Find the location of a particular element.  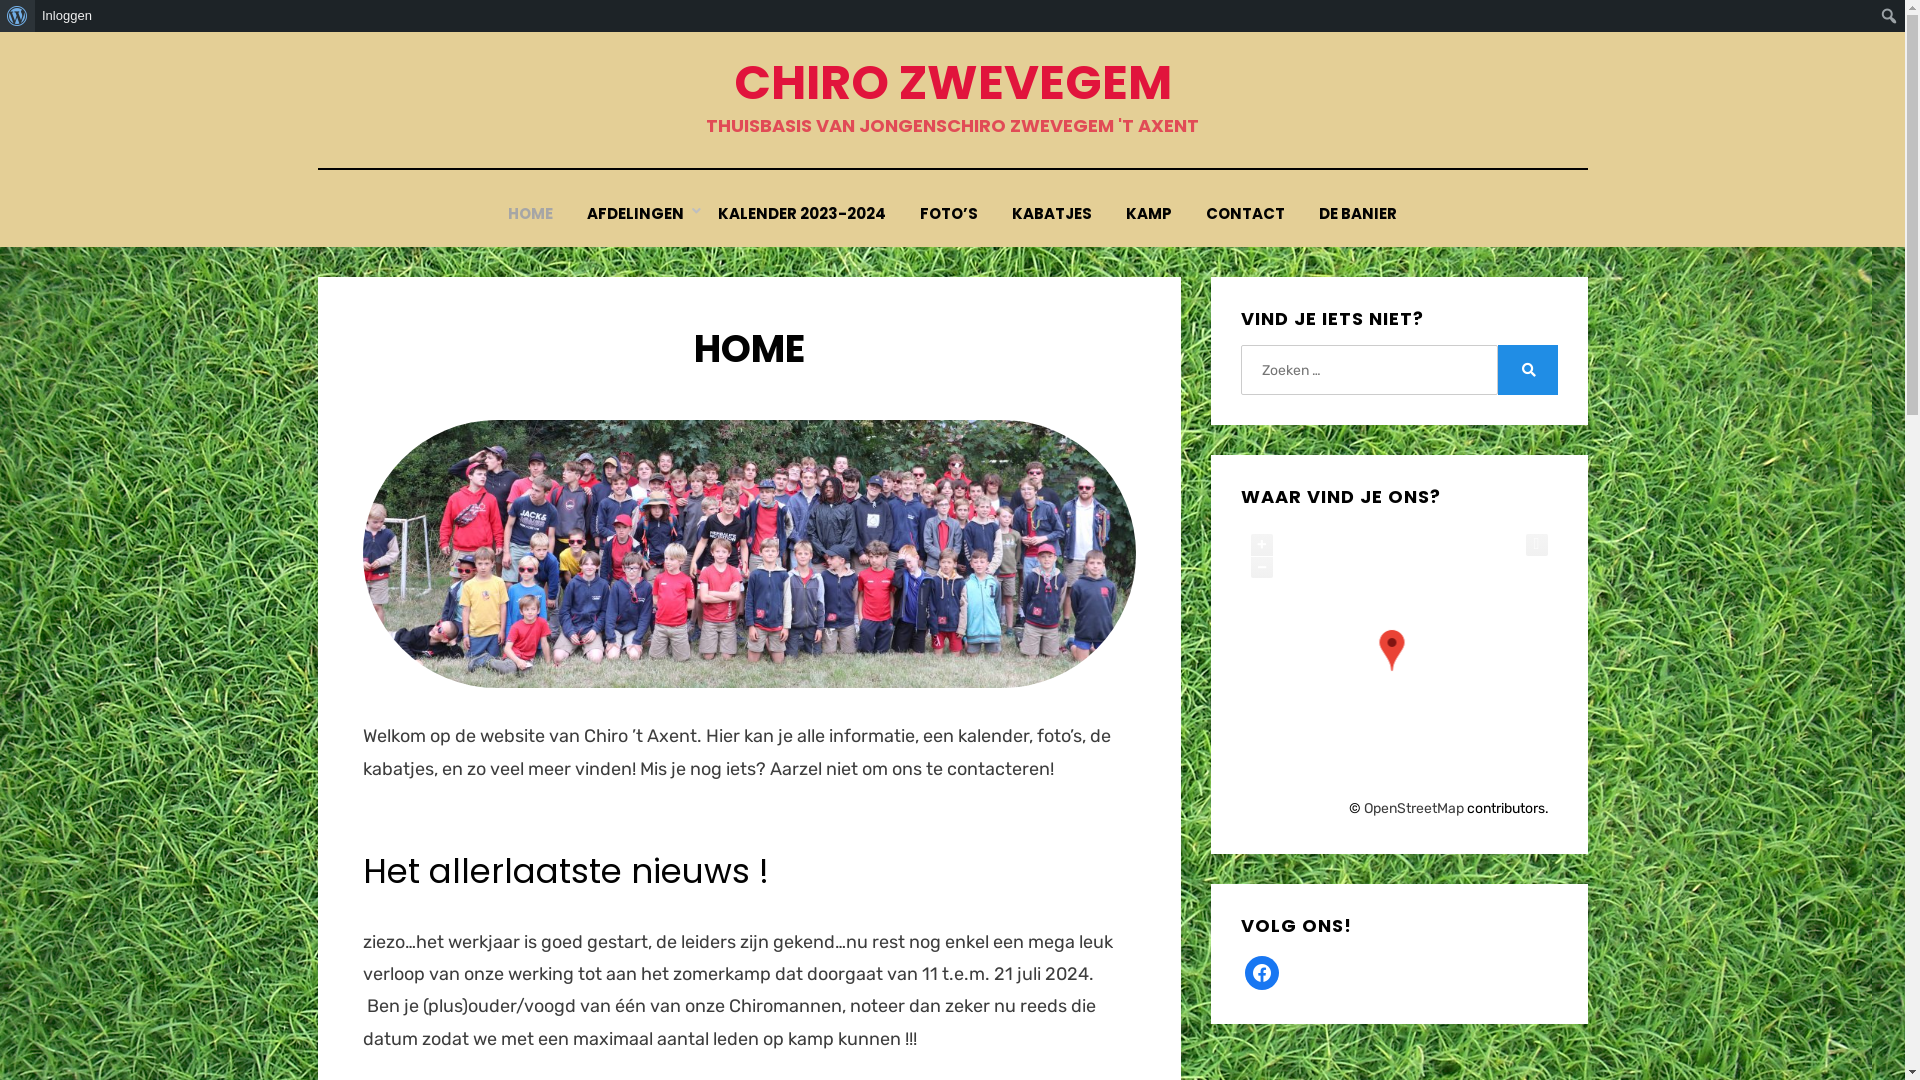

HOME is located at coordinates (530, 214).